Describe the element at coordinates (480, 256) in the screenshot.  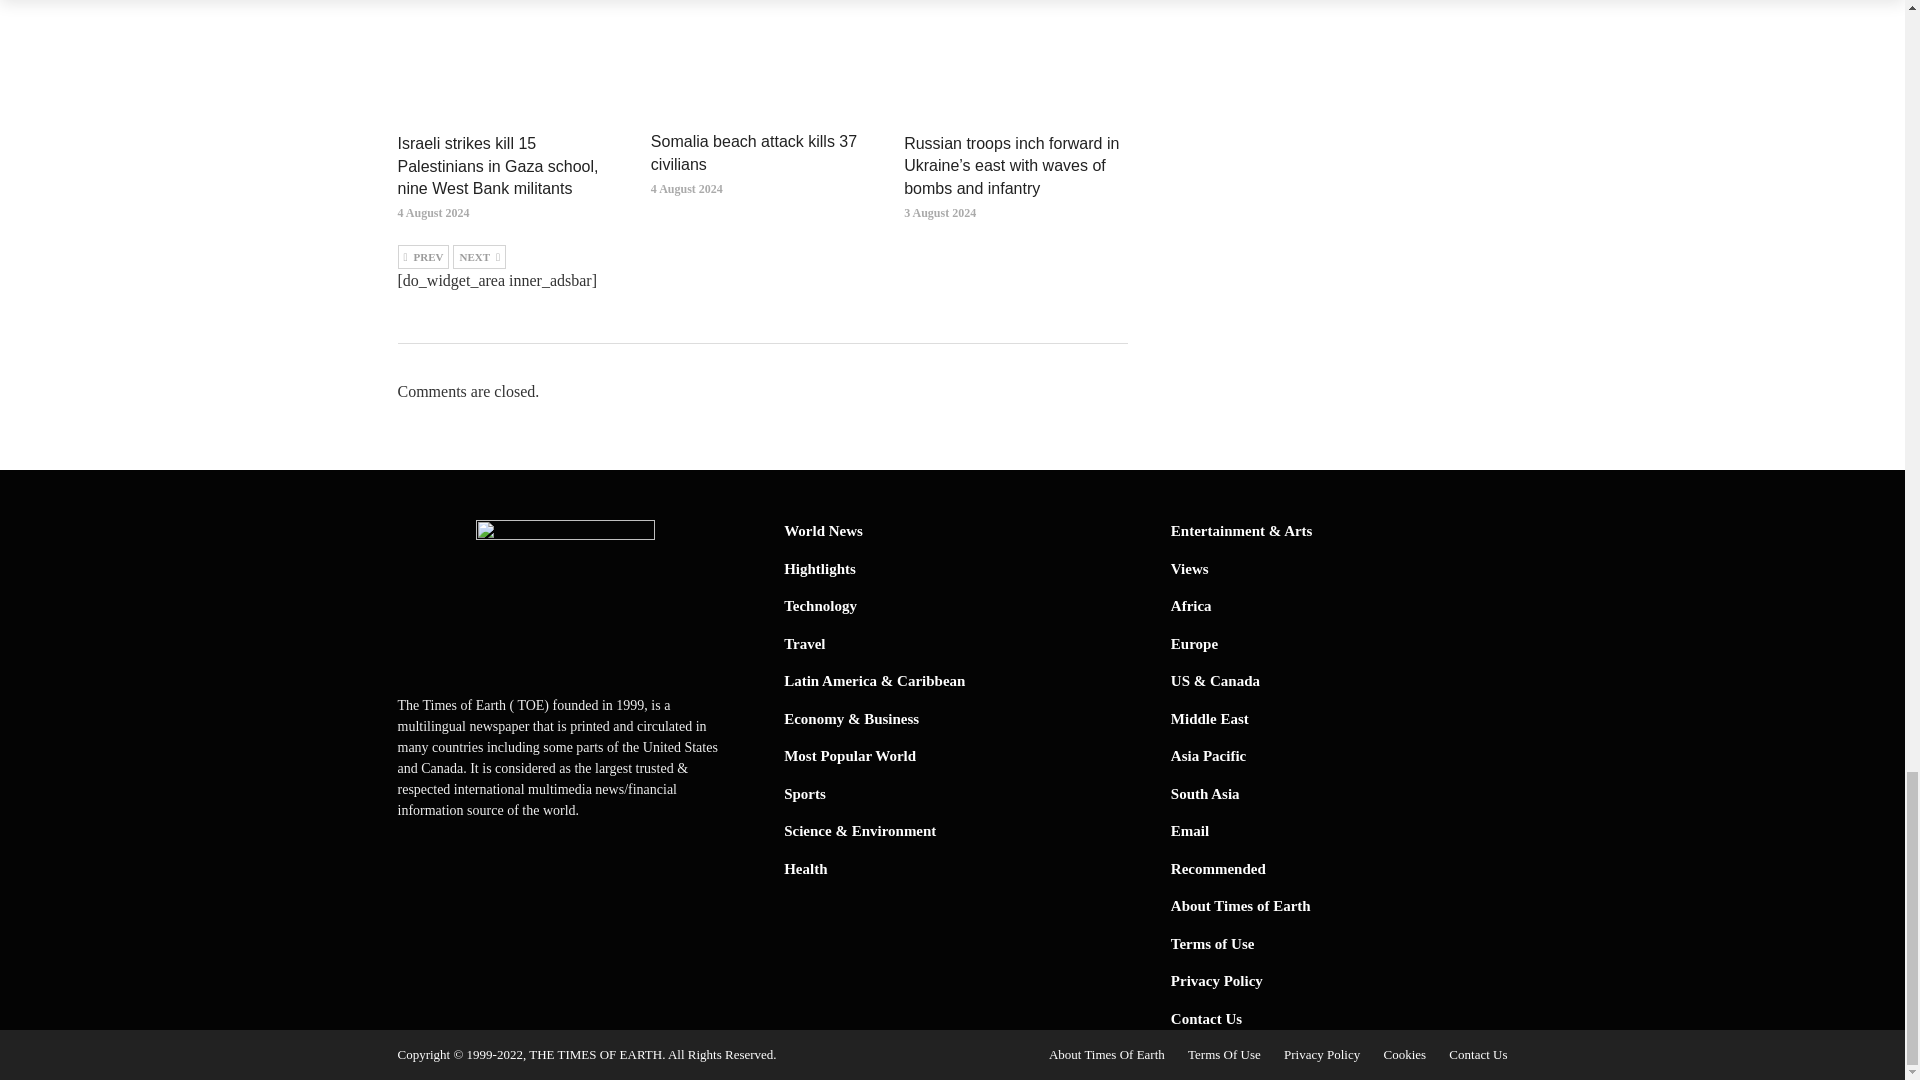
I see `Next` at that location.